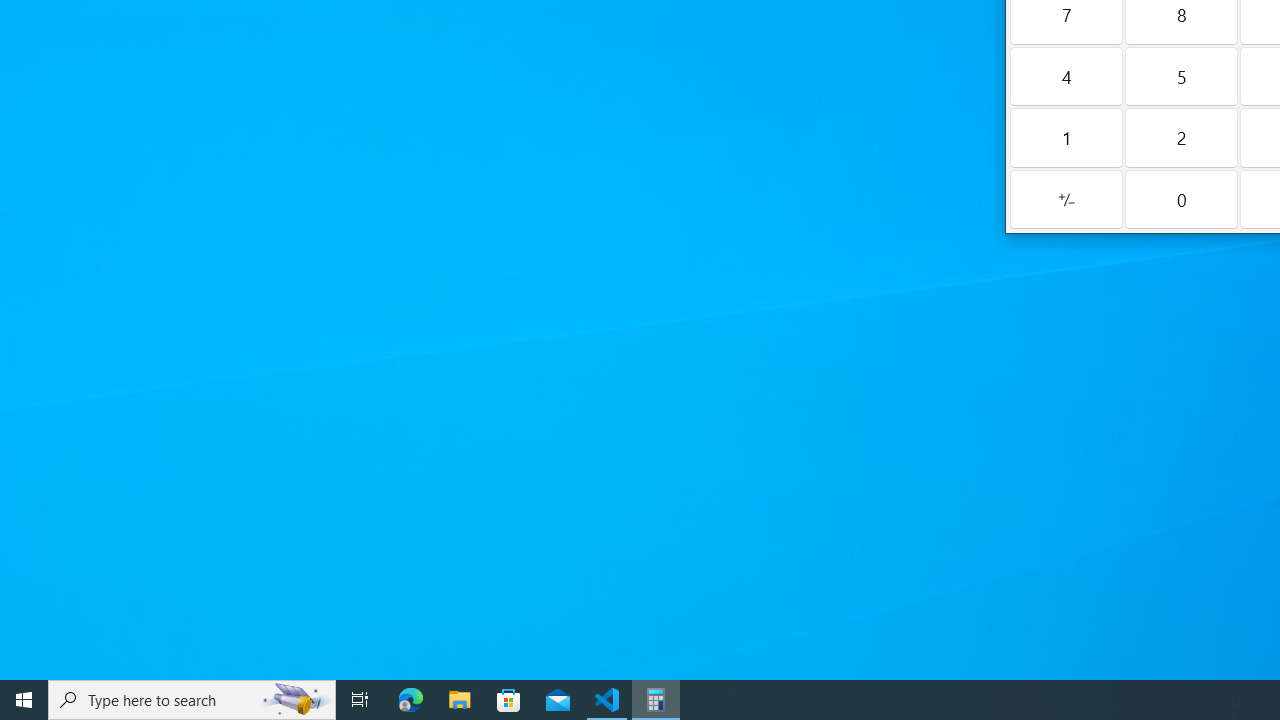  Describe the element at coordinates (1066, 76) in the screenshot. I see `Four` at that location.